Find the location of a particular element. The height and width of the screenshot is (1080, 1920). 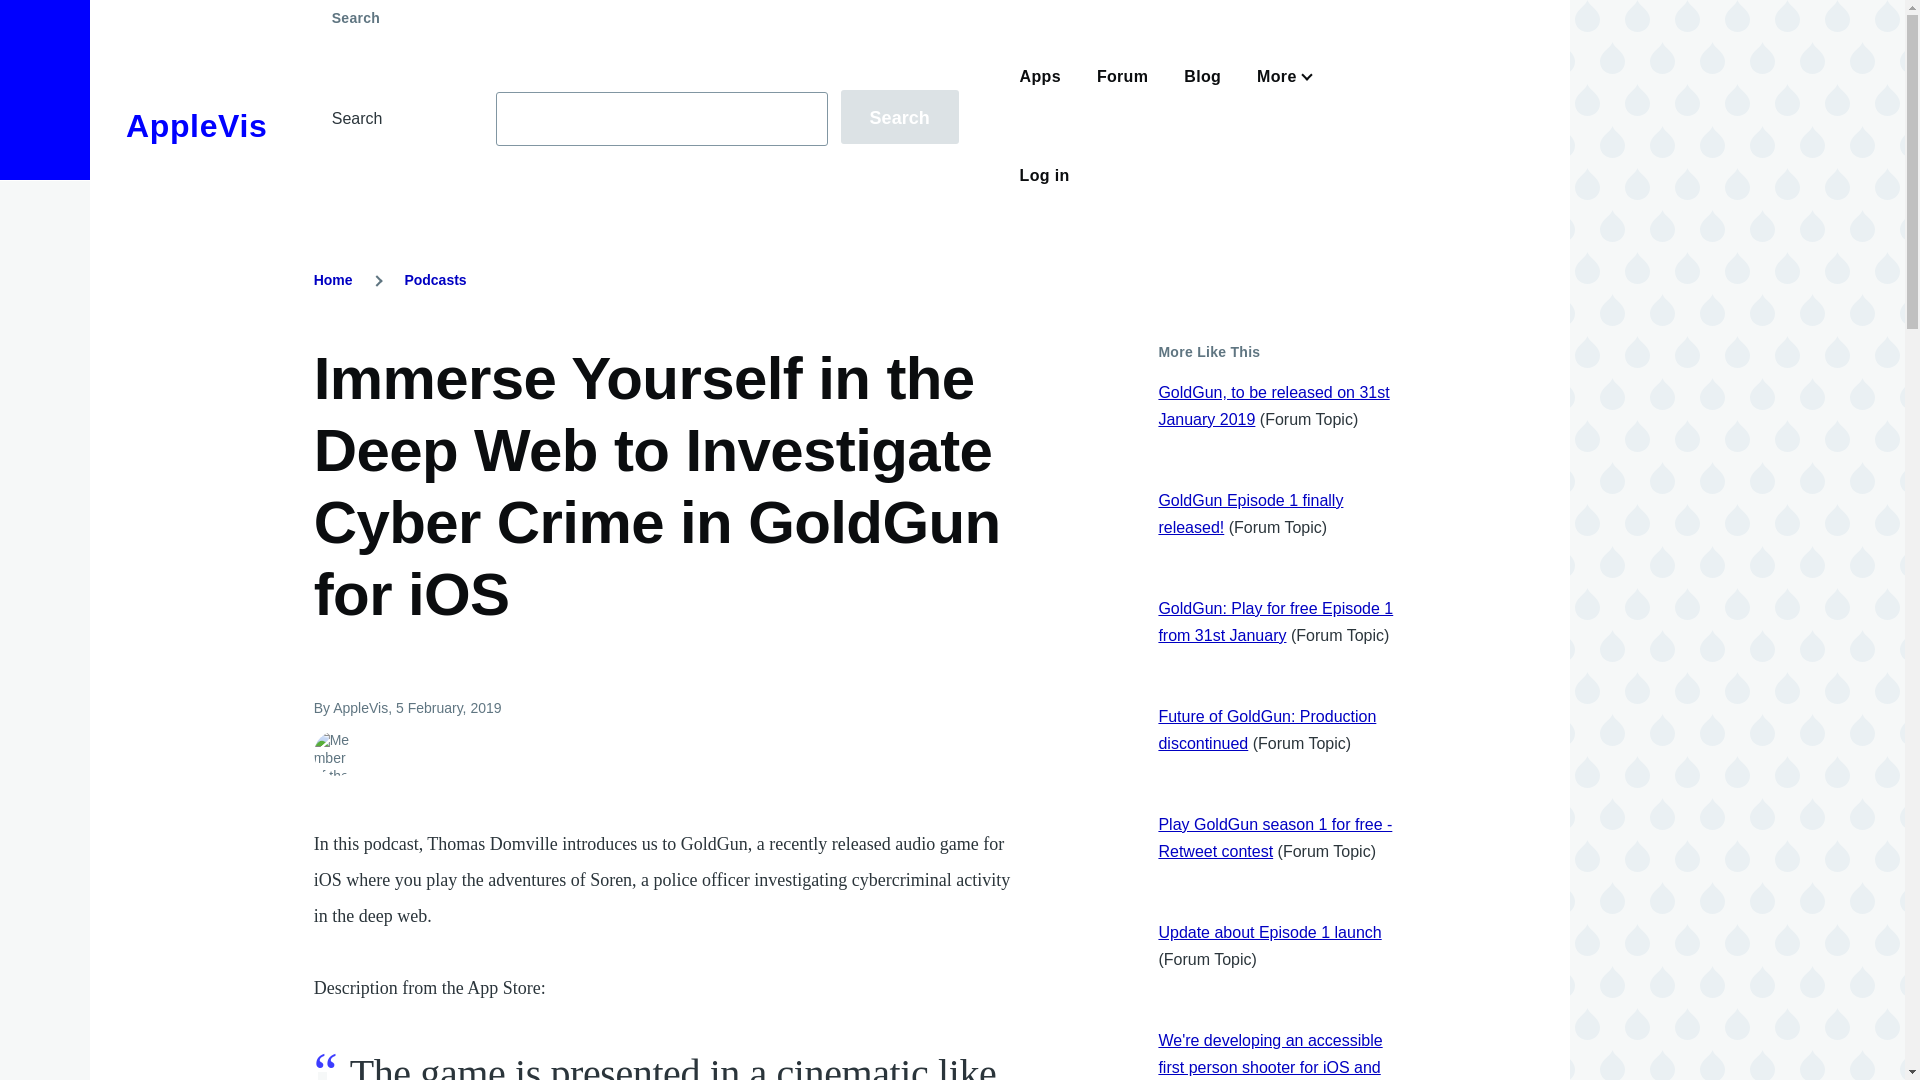

GoldGun, to be released on 31st January 2019 is located at coordinates (1272, 406).